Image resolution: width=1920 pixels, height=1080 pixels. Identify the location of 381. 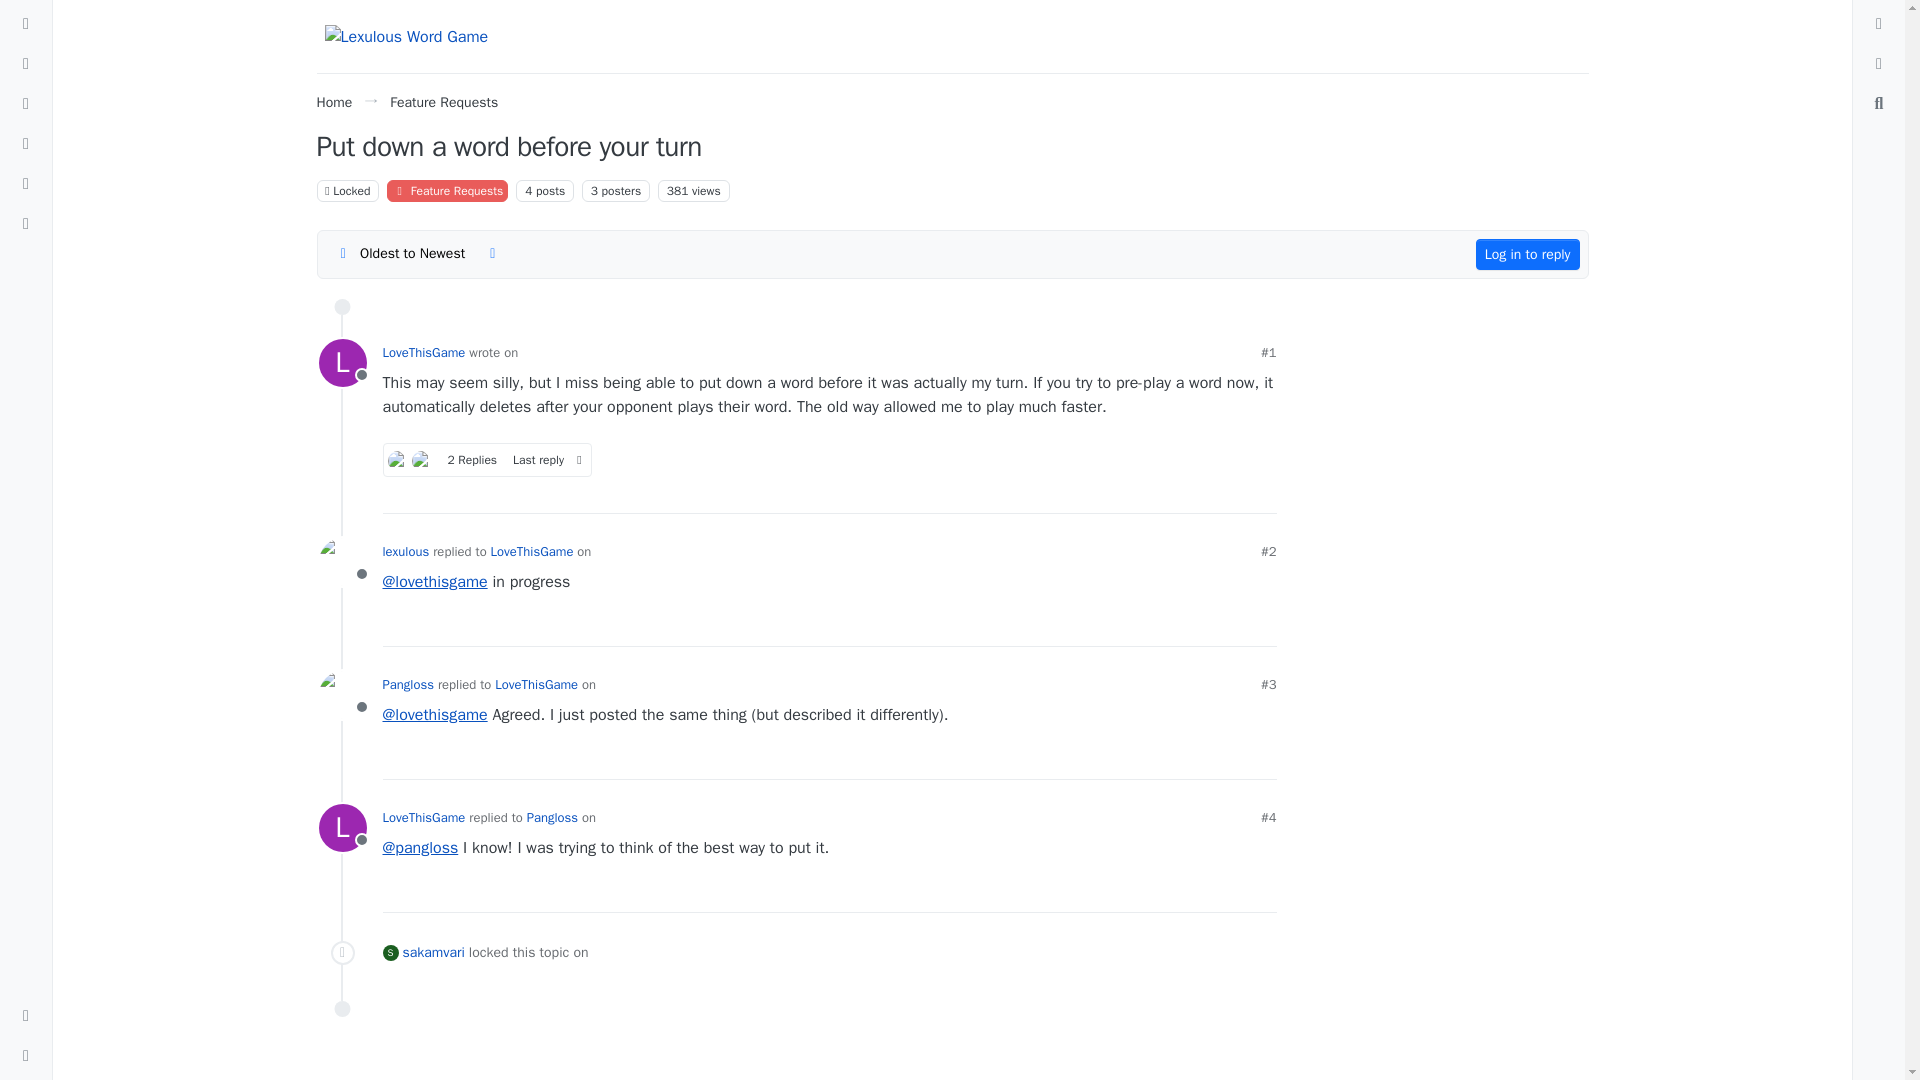
(678, 190).